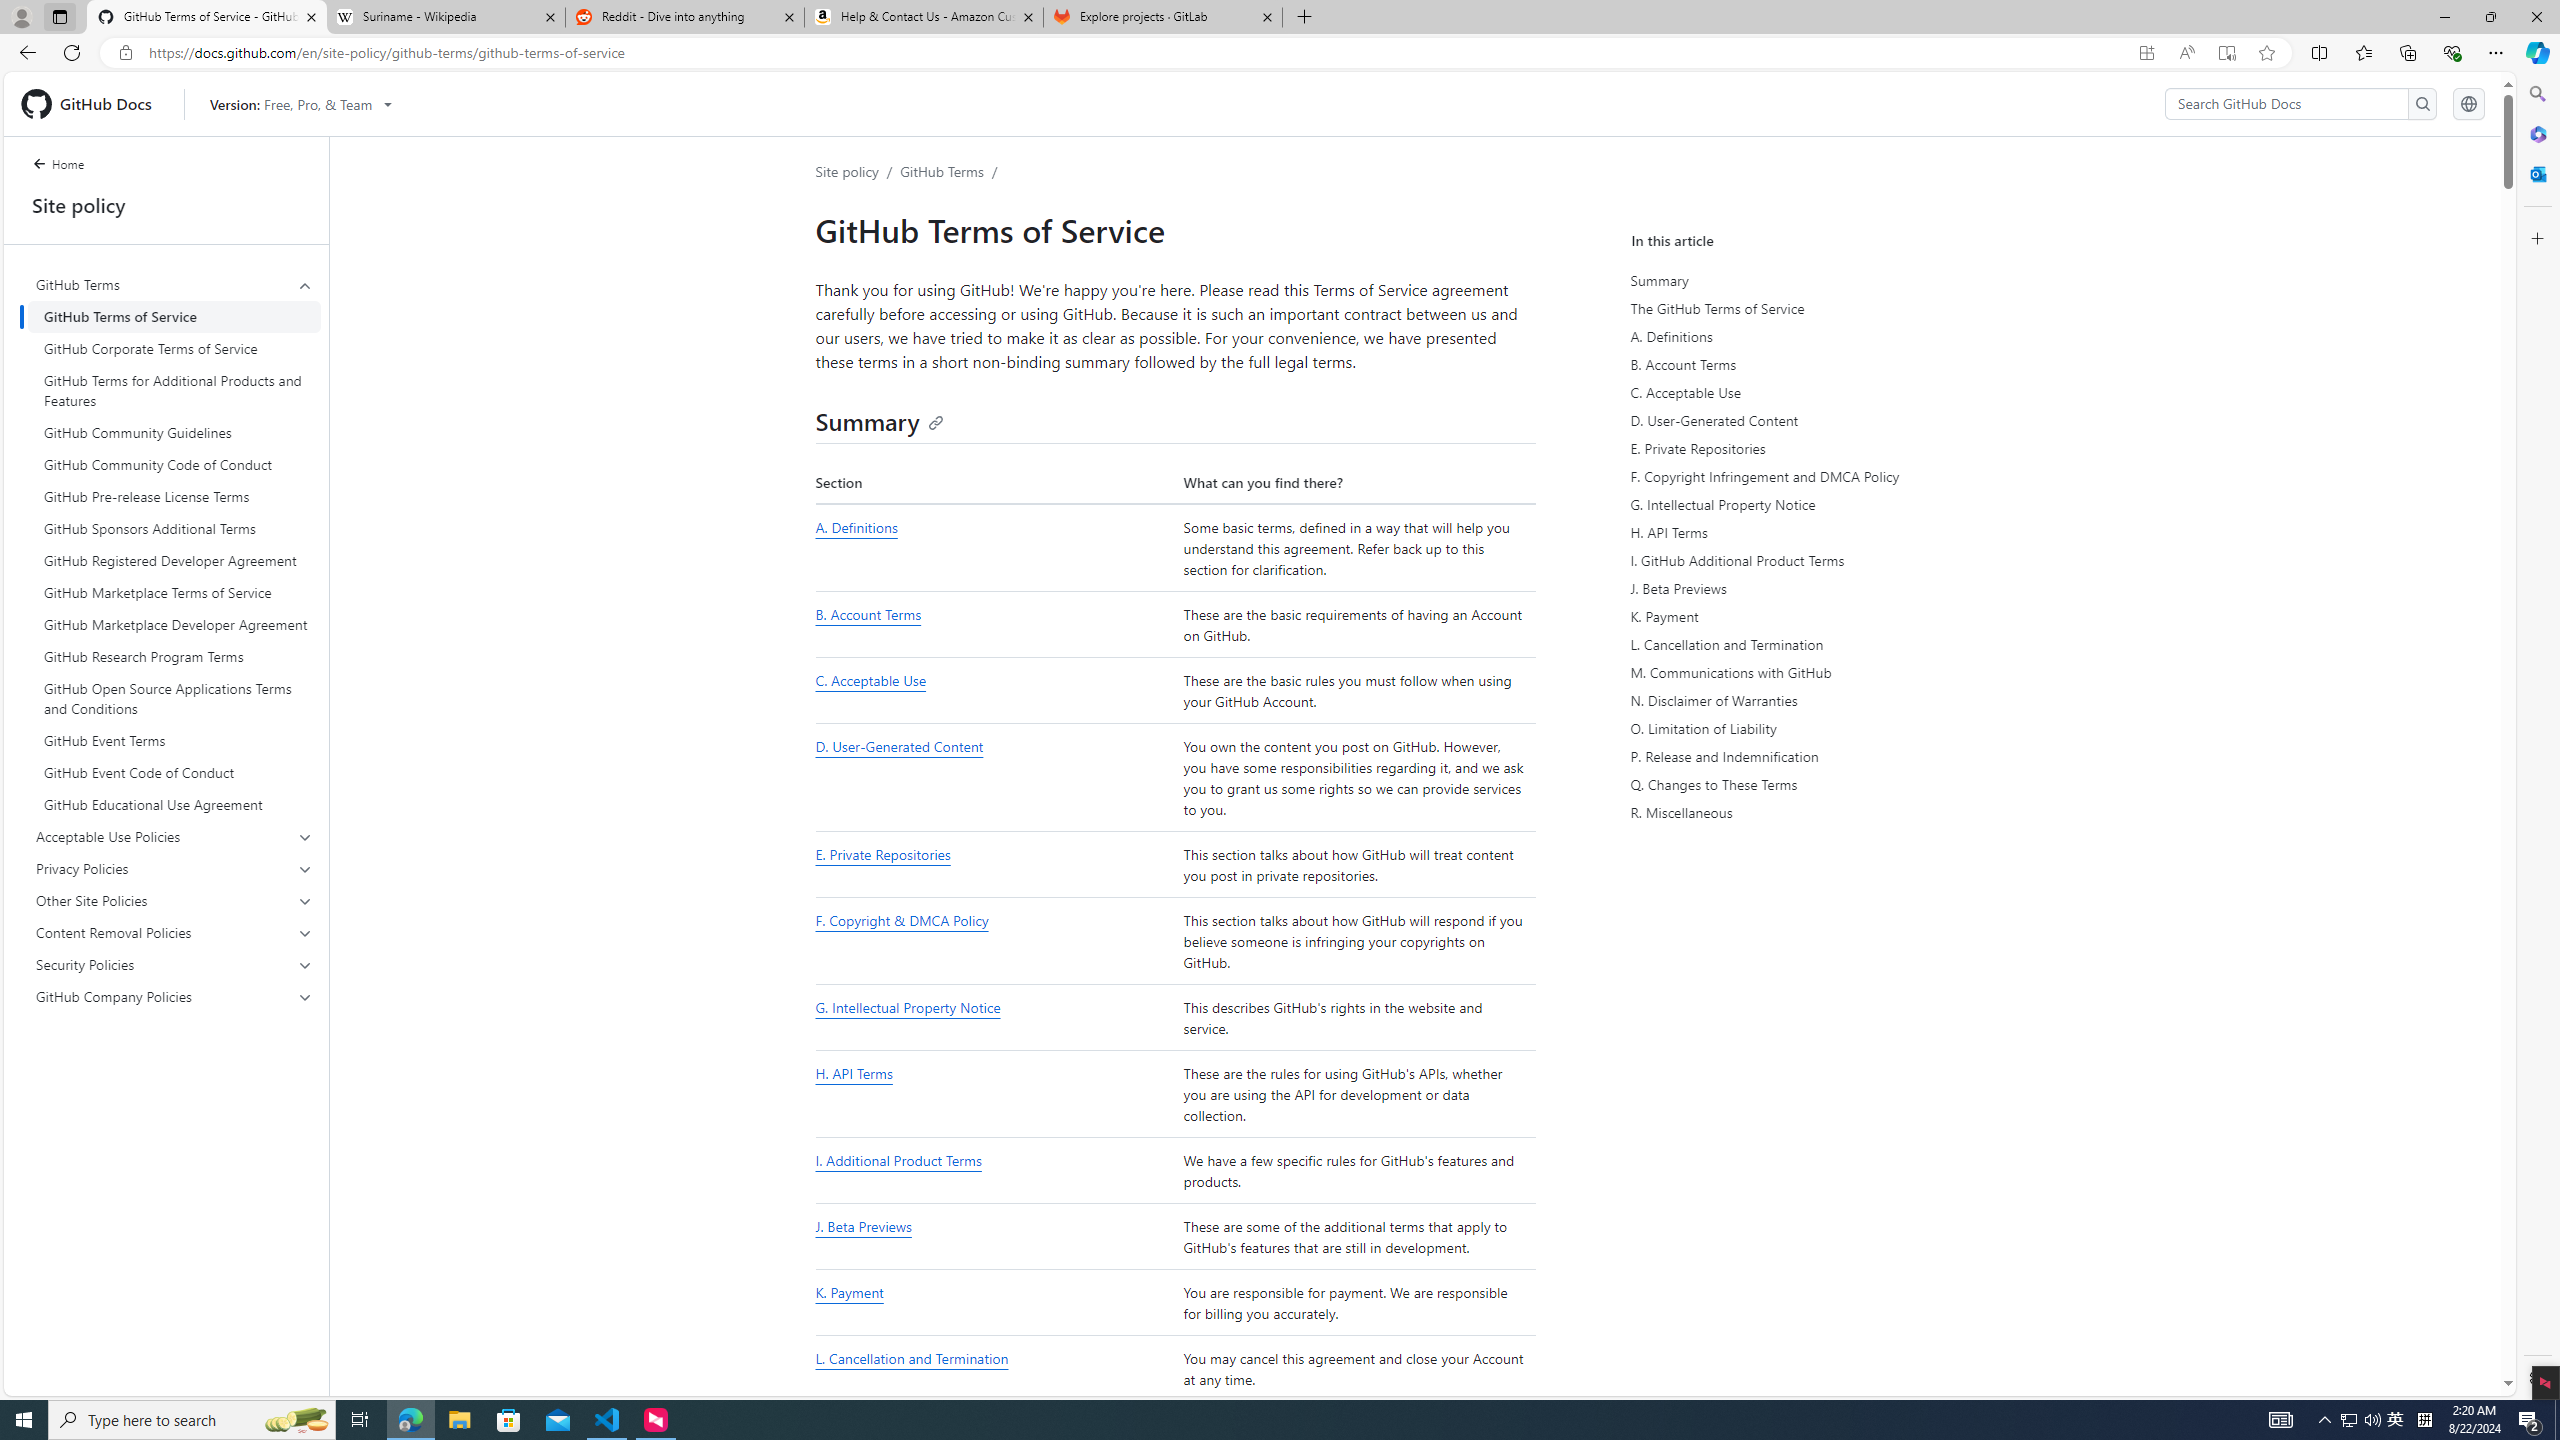 The height and width of the screenshot is (1440, 2560). What do you see at coordinates (1818, 700) in the screenshot?
I see `N. Disclaimer of Warranties` at bounding box center [1818, 700].